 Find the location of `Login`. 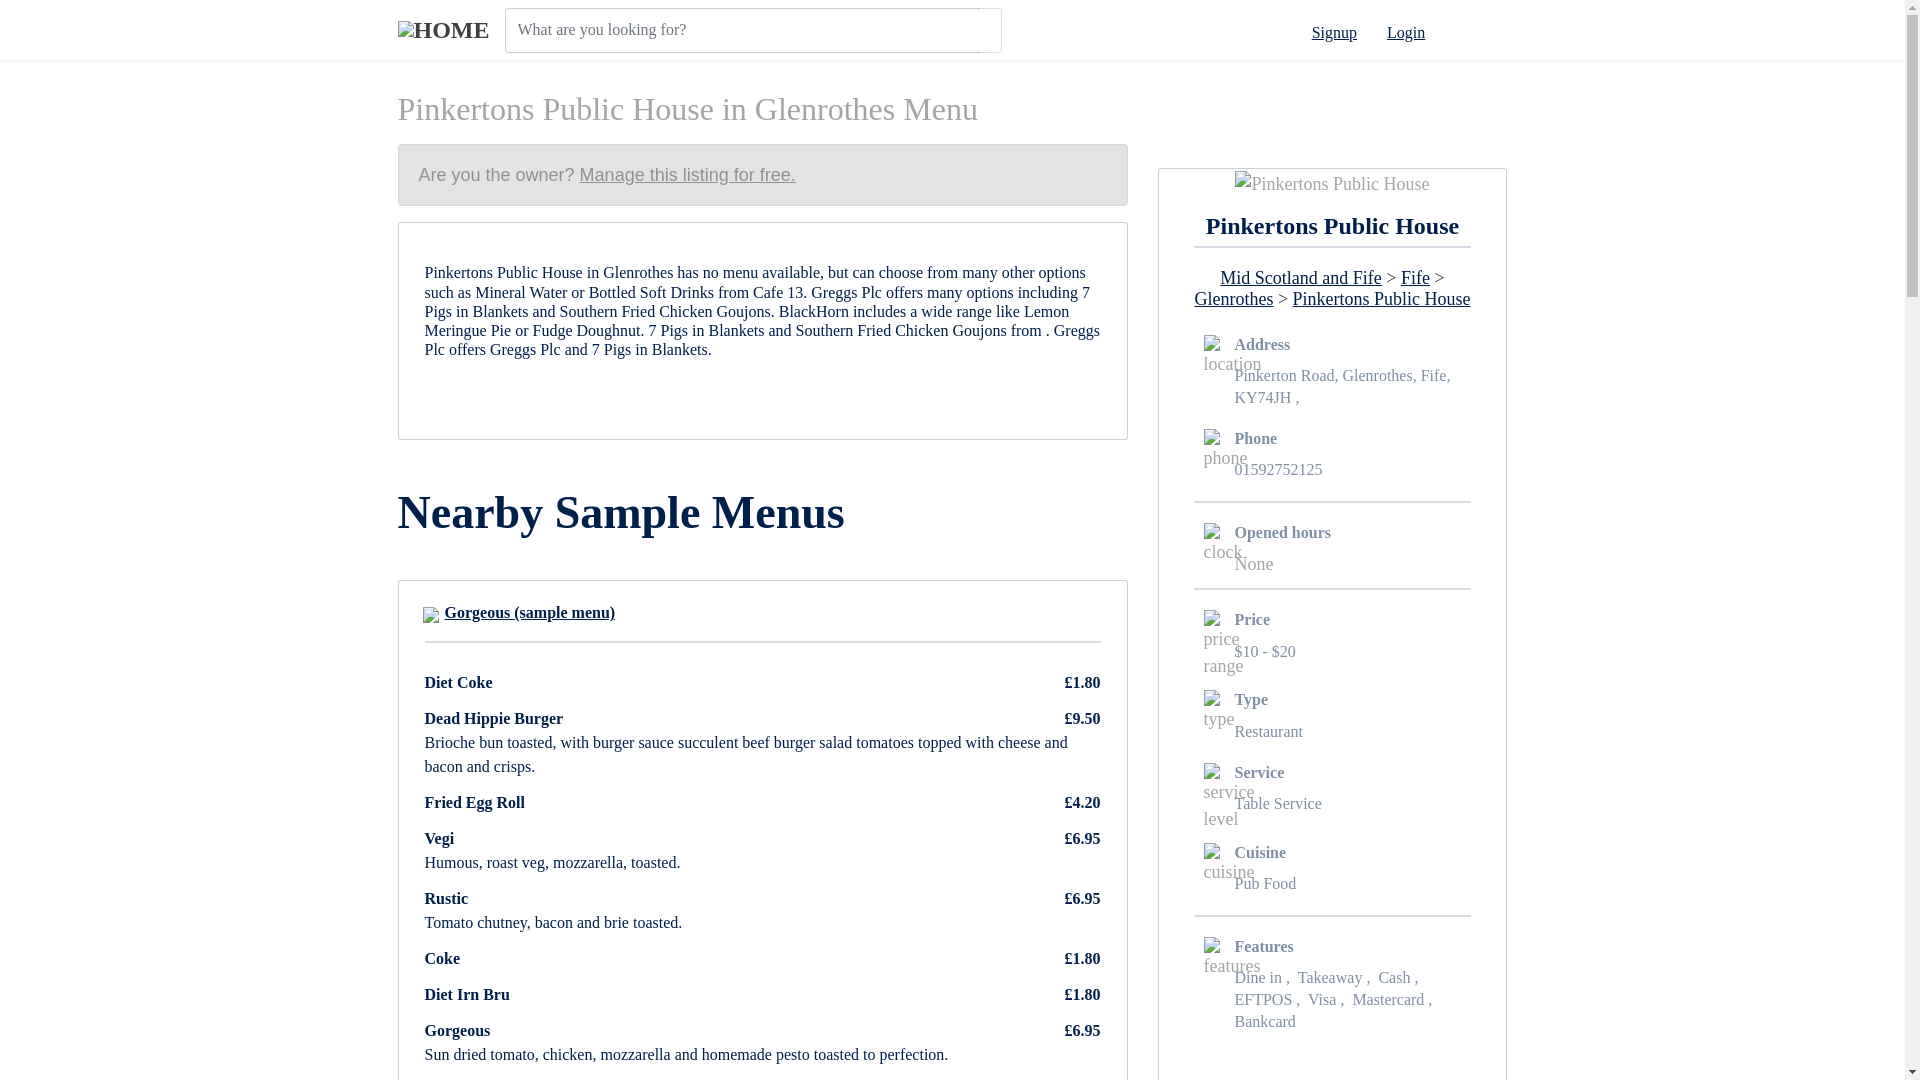

Login is located at coordinates (1405, 32).